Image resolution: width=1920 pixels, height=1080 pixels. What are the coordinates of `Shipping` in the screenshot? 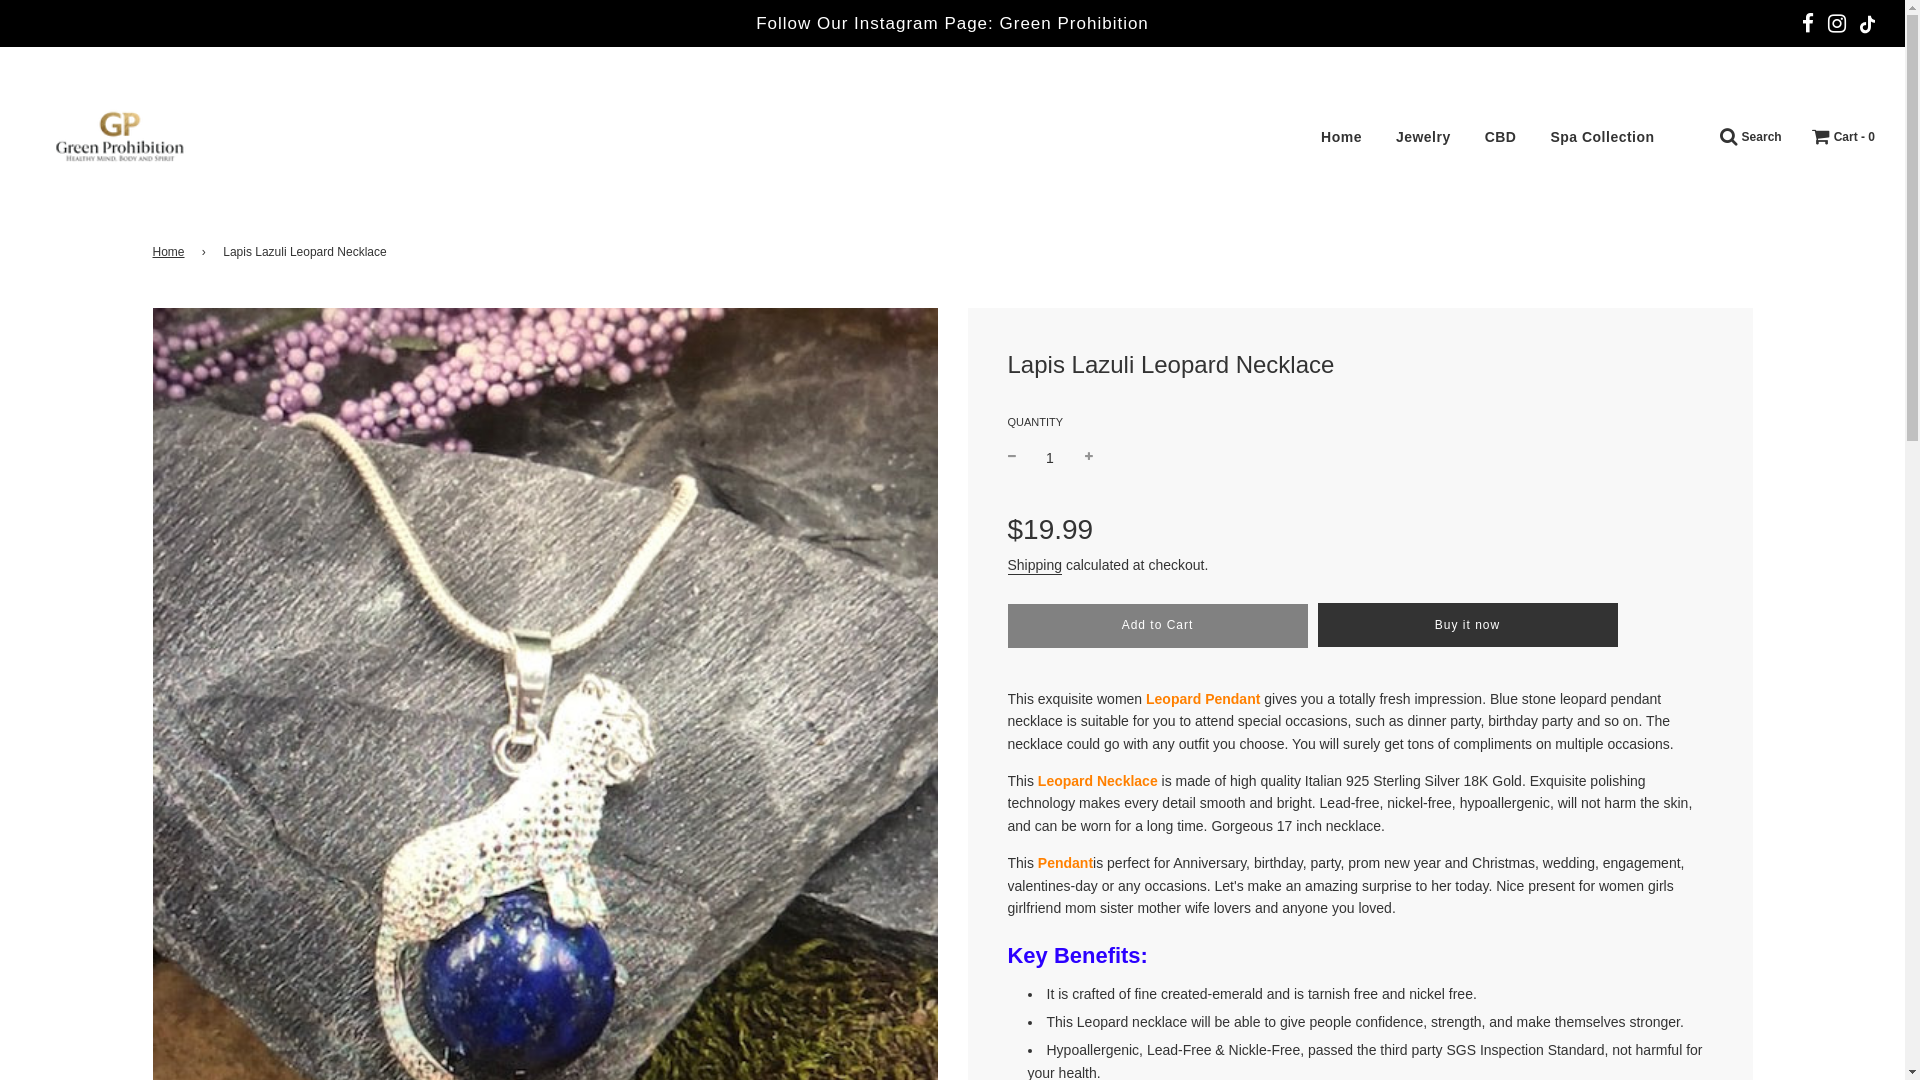 It's located at (1036, 564).